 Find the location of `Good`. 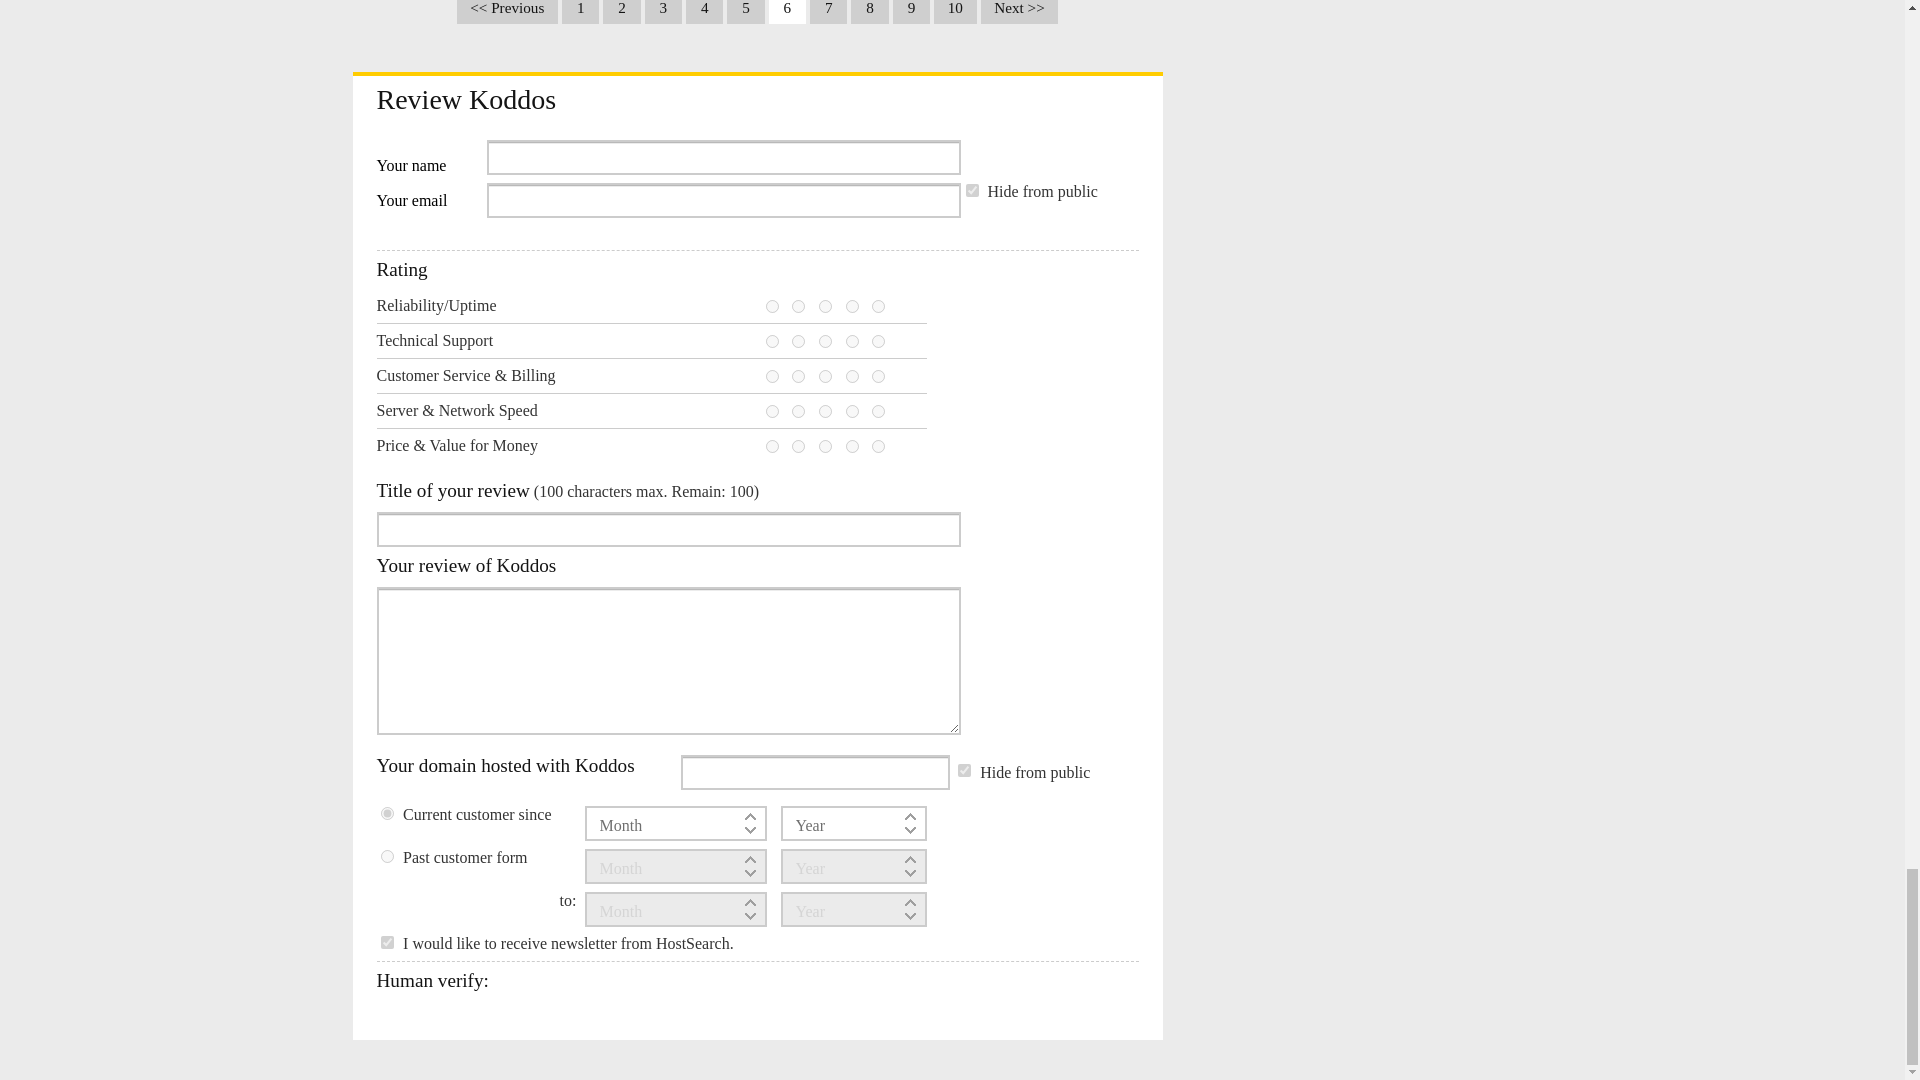

Good is located at coordinates (852, 376).